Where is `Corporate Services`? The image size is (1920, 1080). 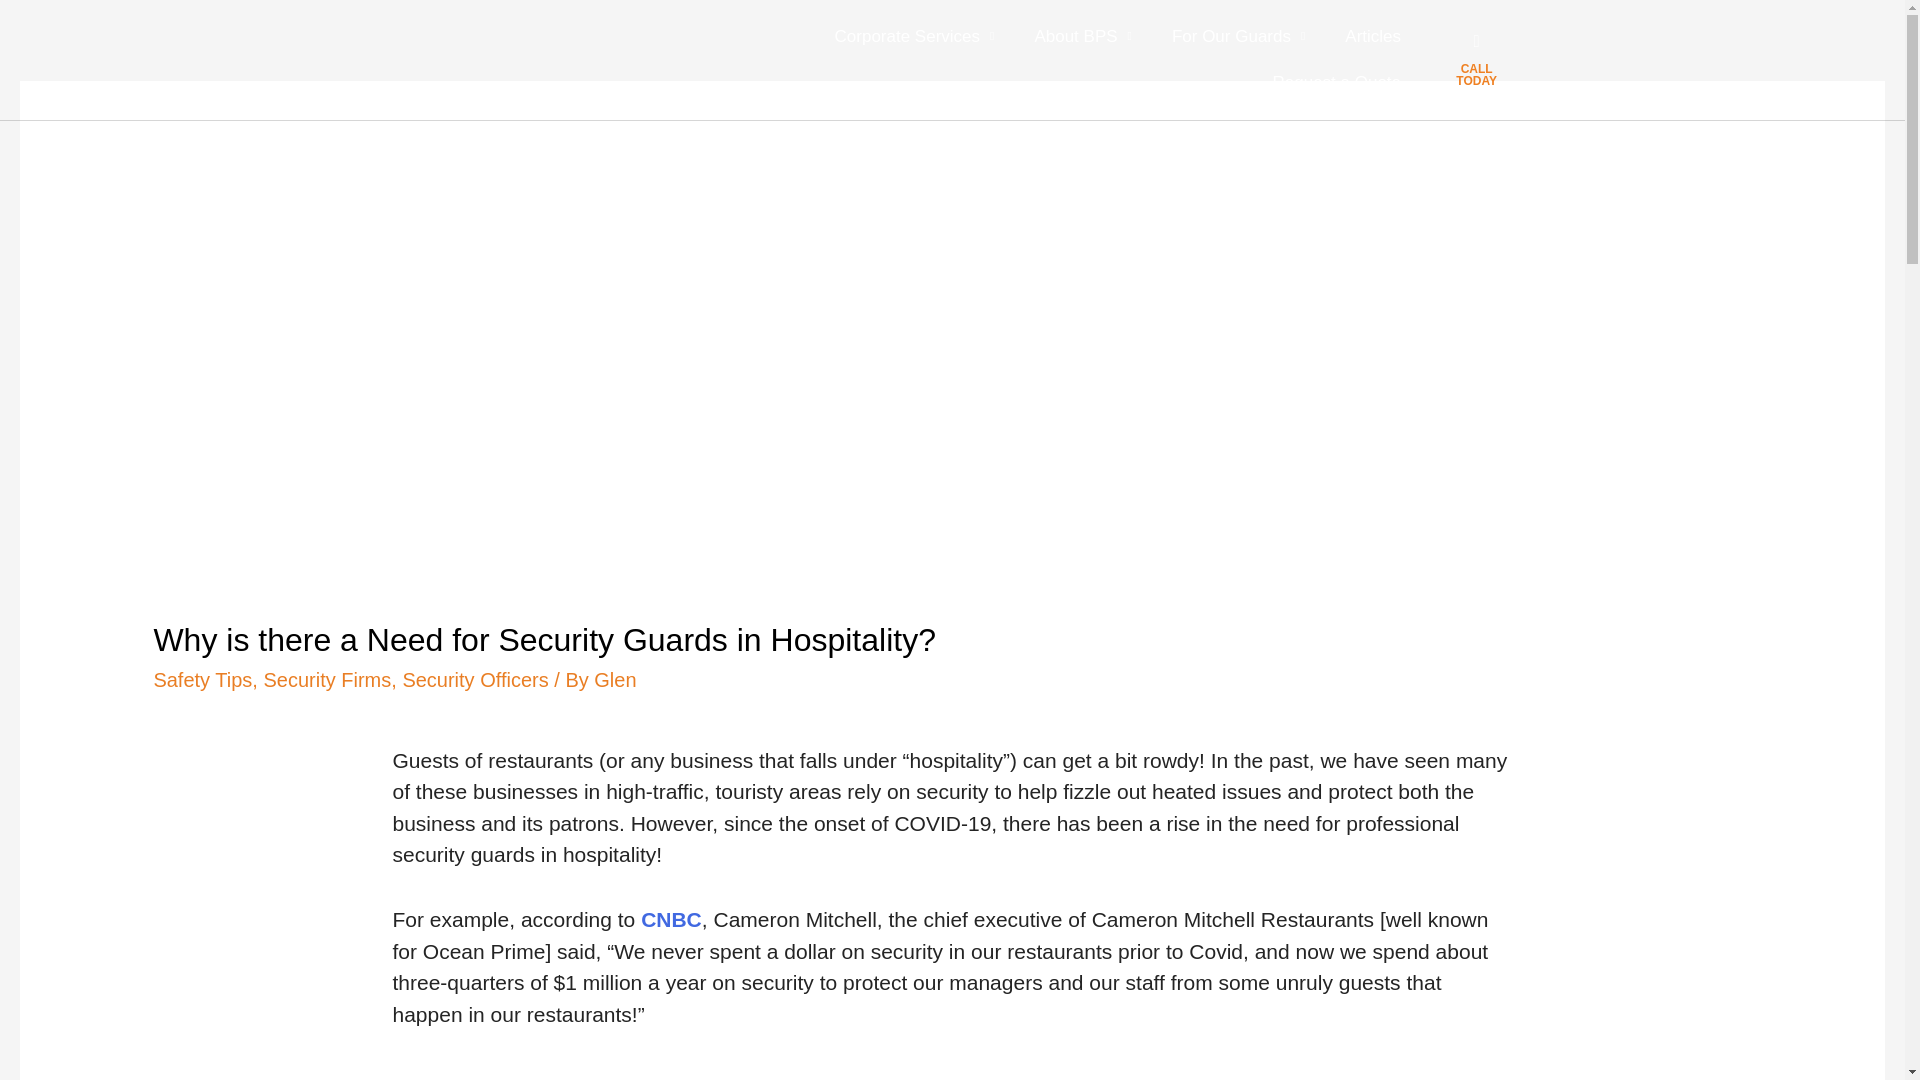 Corporate Services is located at coordinates (914, 37).